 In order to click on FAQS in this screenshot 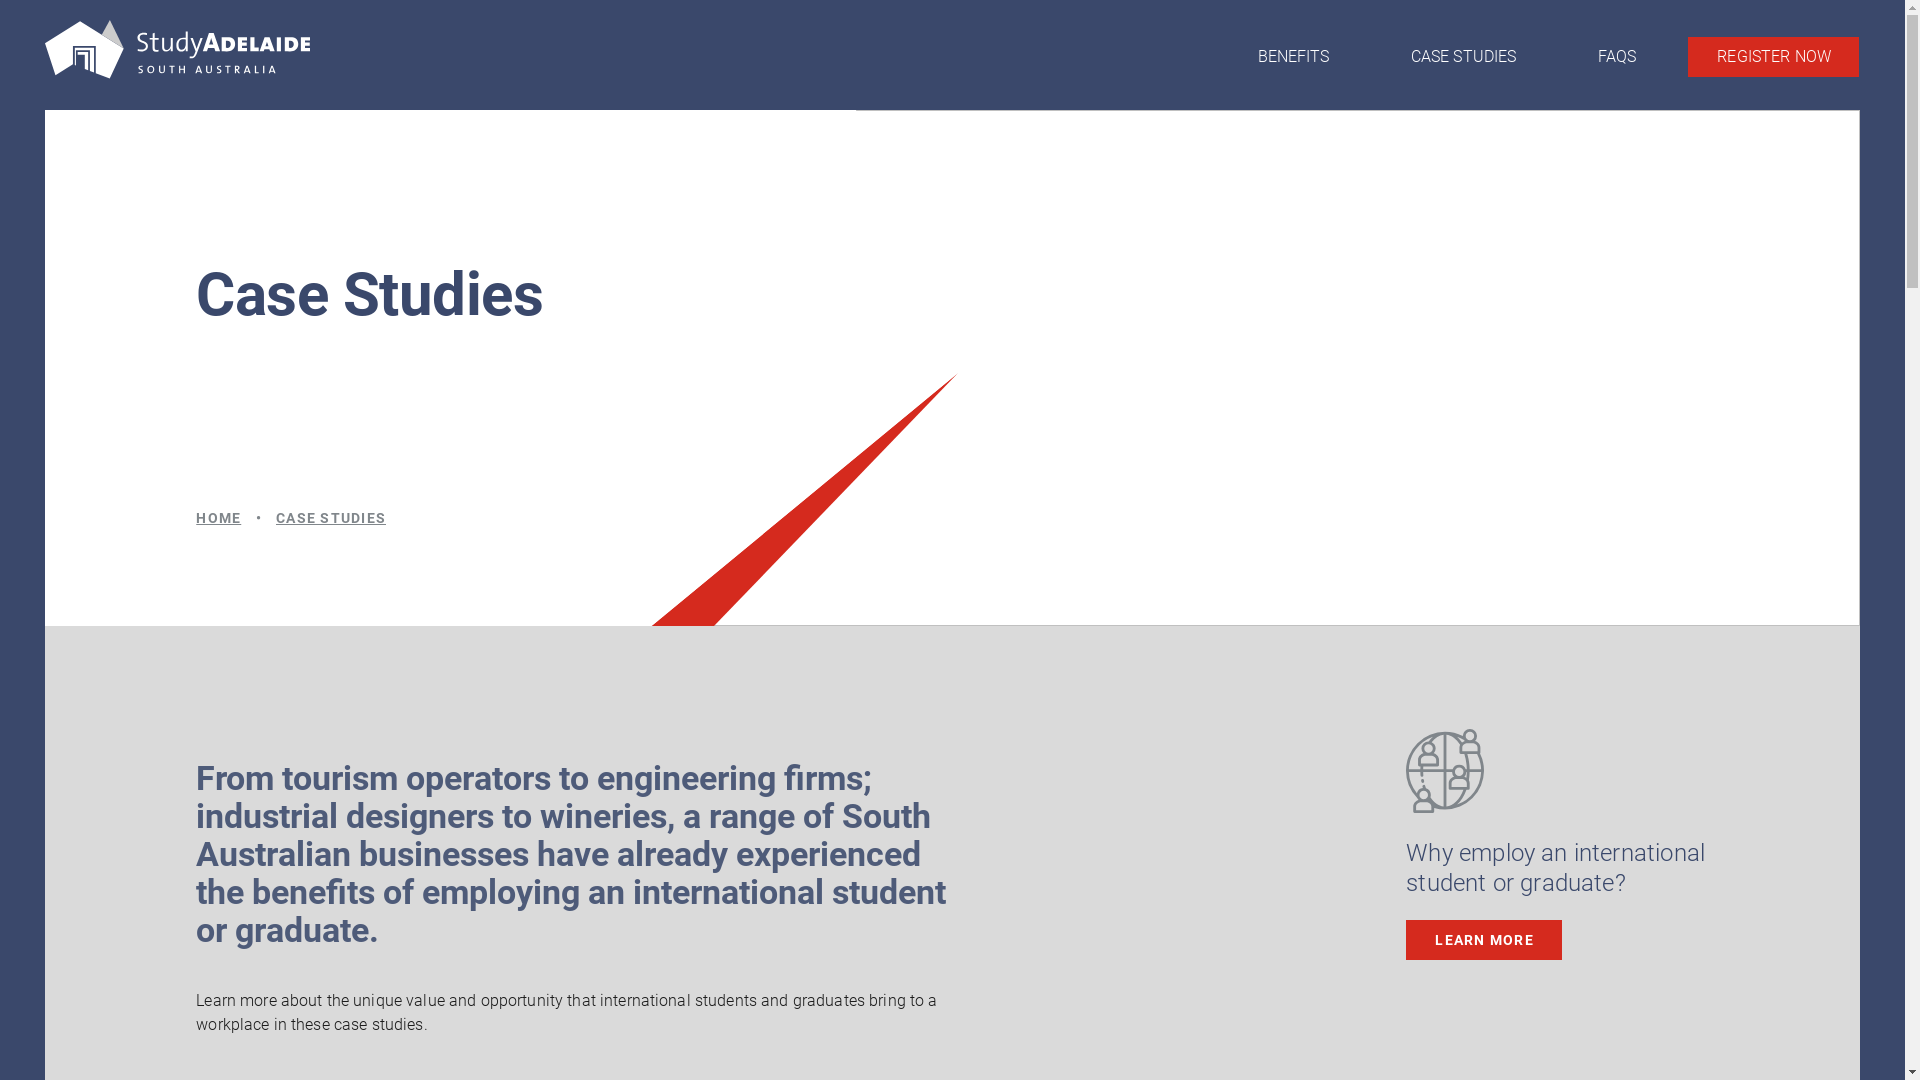, I will do `click(1617, 57)`.